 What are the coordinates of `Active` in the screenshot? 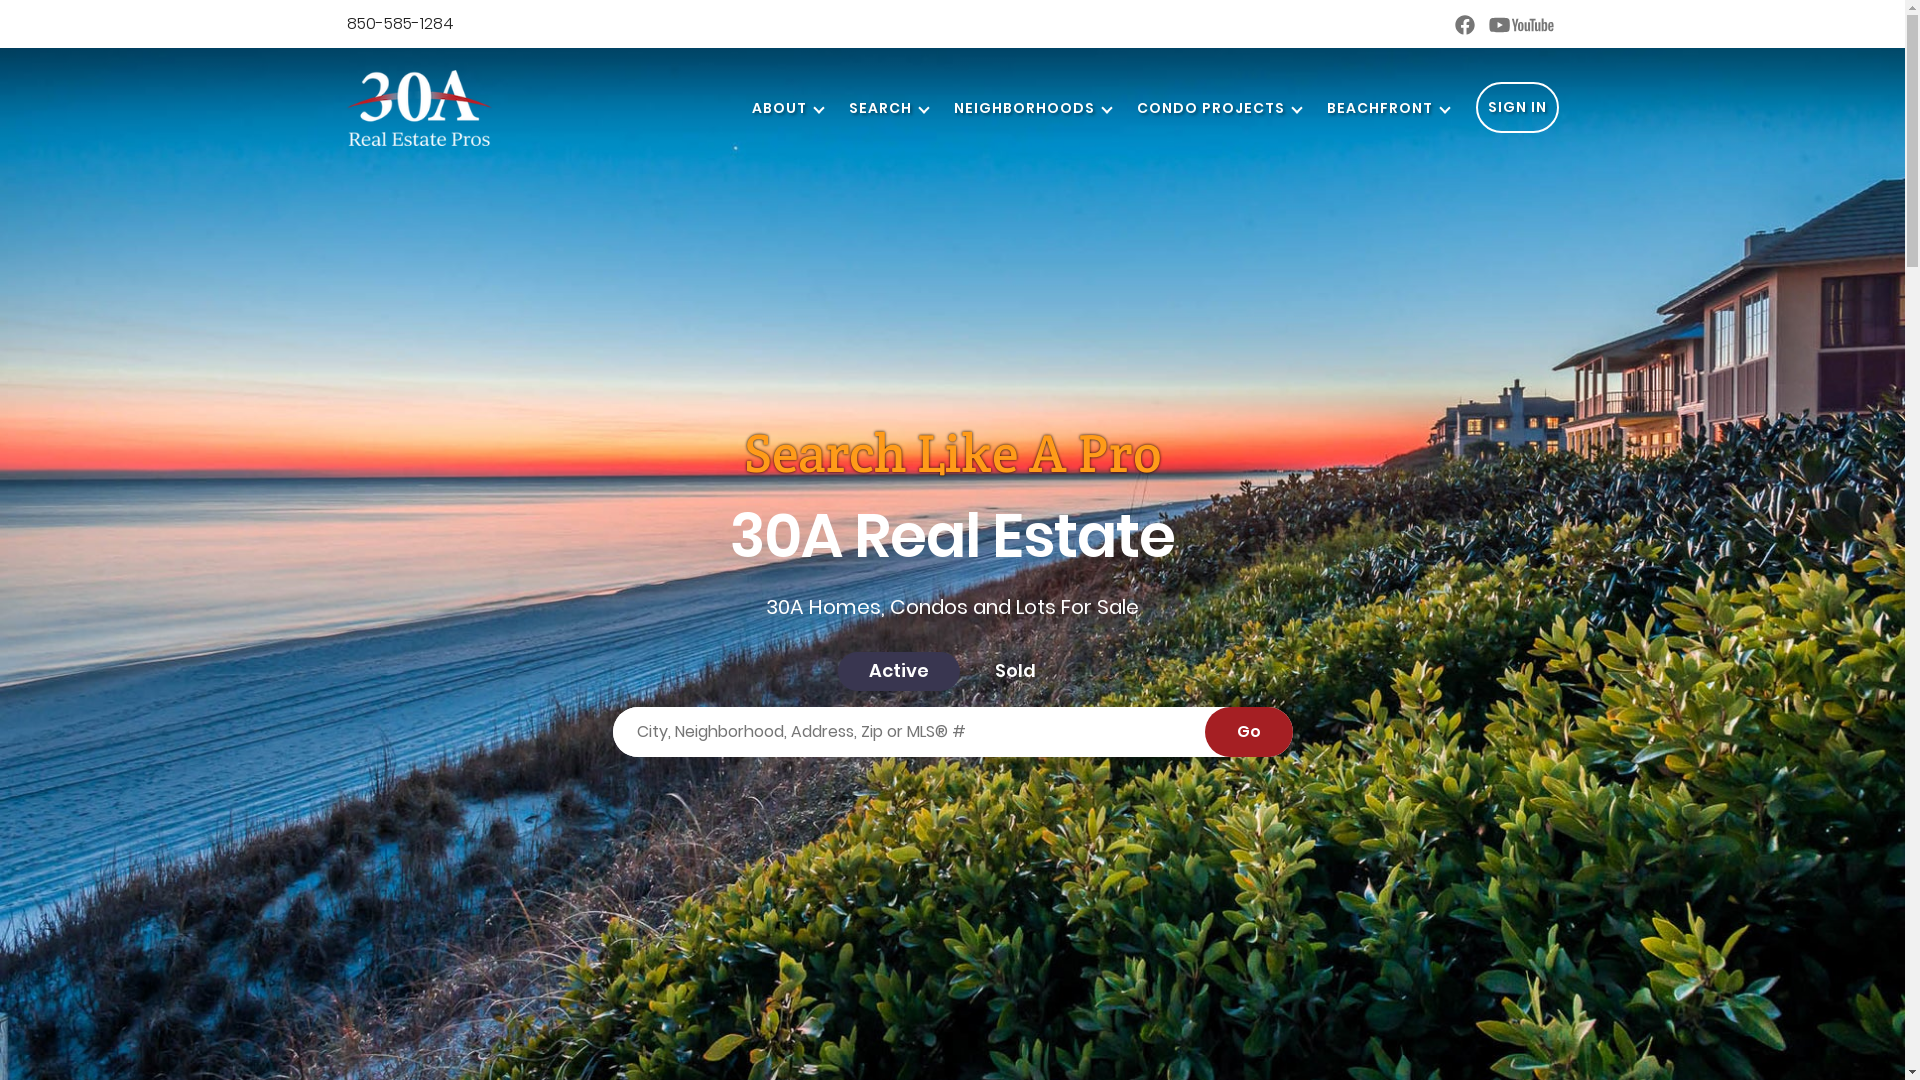 It's located at (899, 672).